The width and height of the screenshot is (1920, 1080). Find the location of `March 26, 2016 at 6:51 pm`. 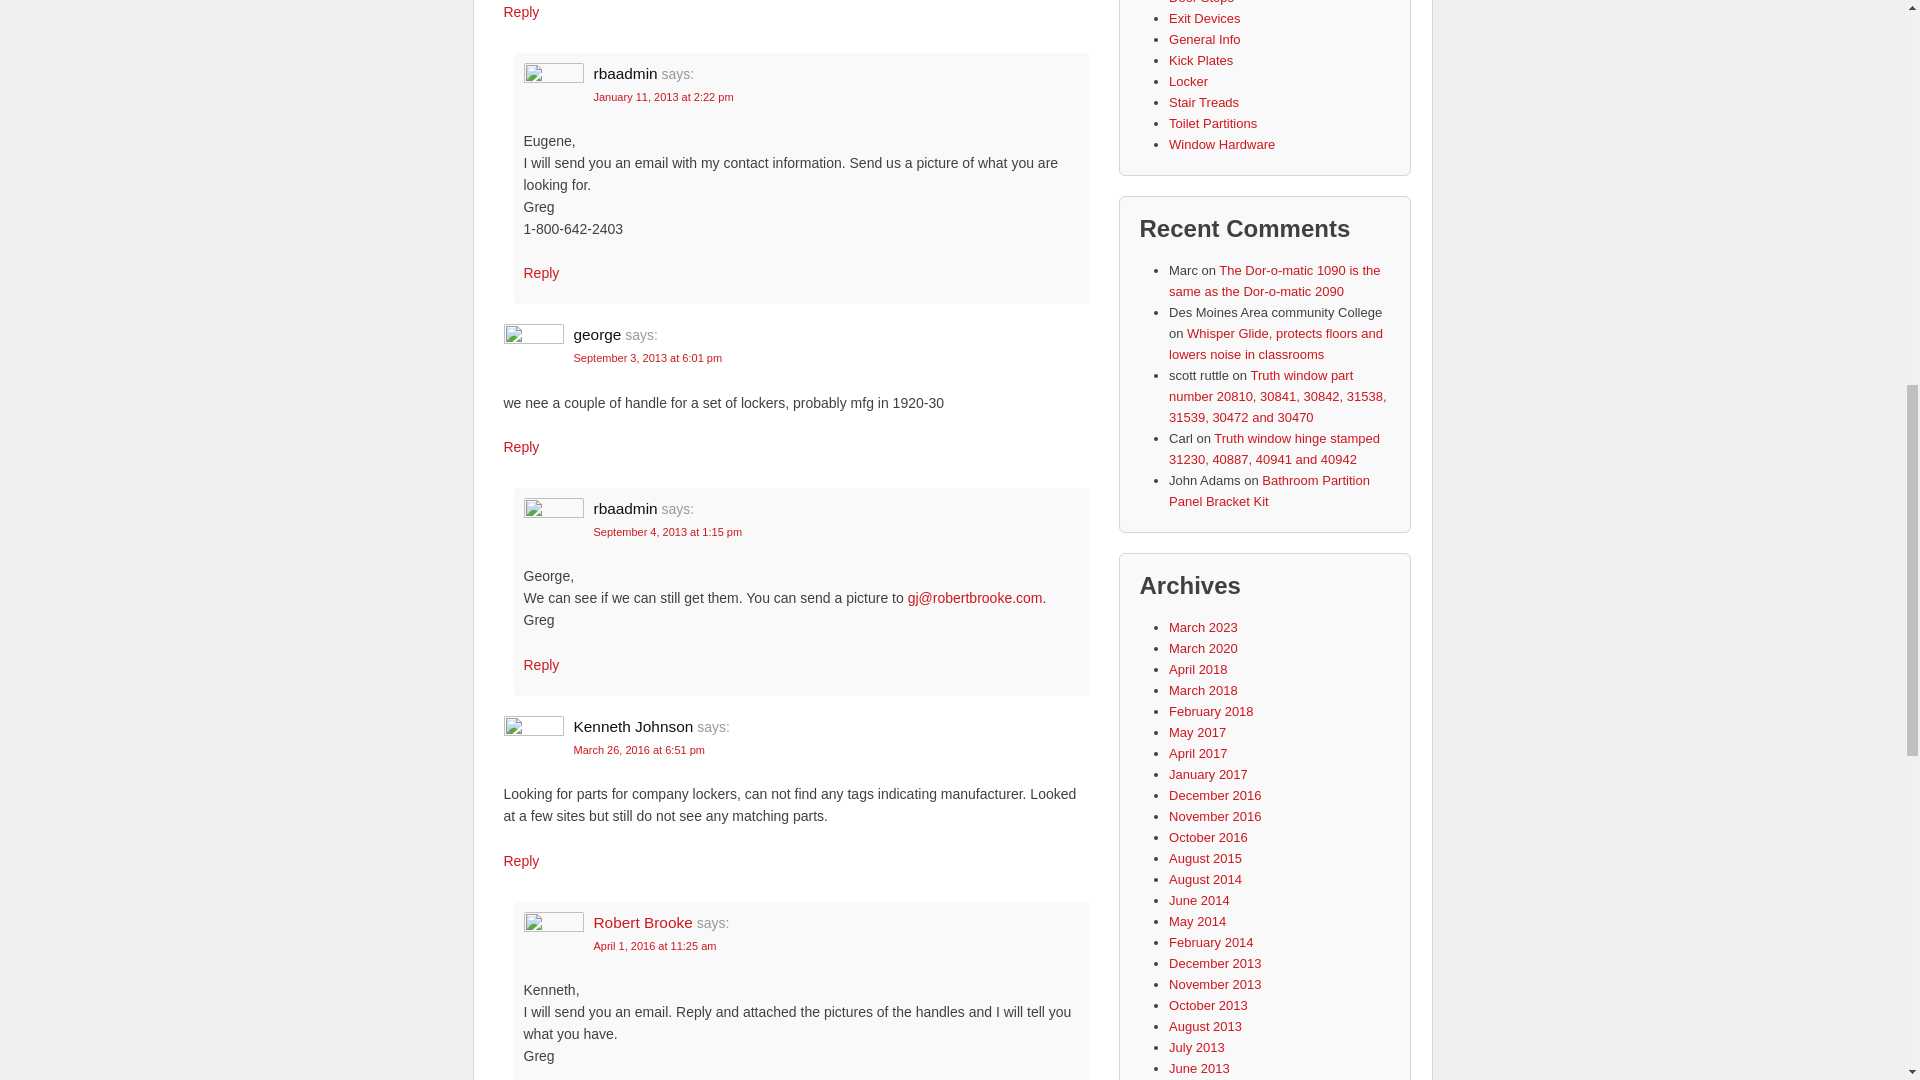

March 26, 2016 at 6:51 pm is located at coordinates (639, 750).